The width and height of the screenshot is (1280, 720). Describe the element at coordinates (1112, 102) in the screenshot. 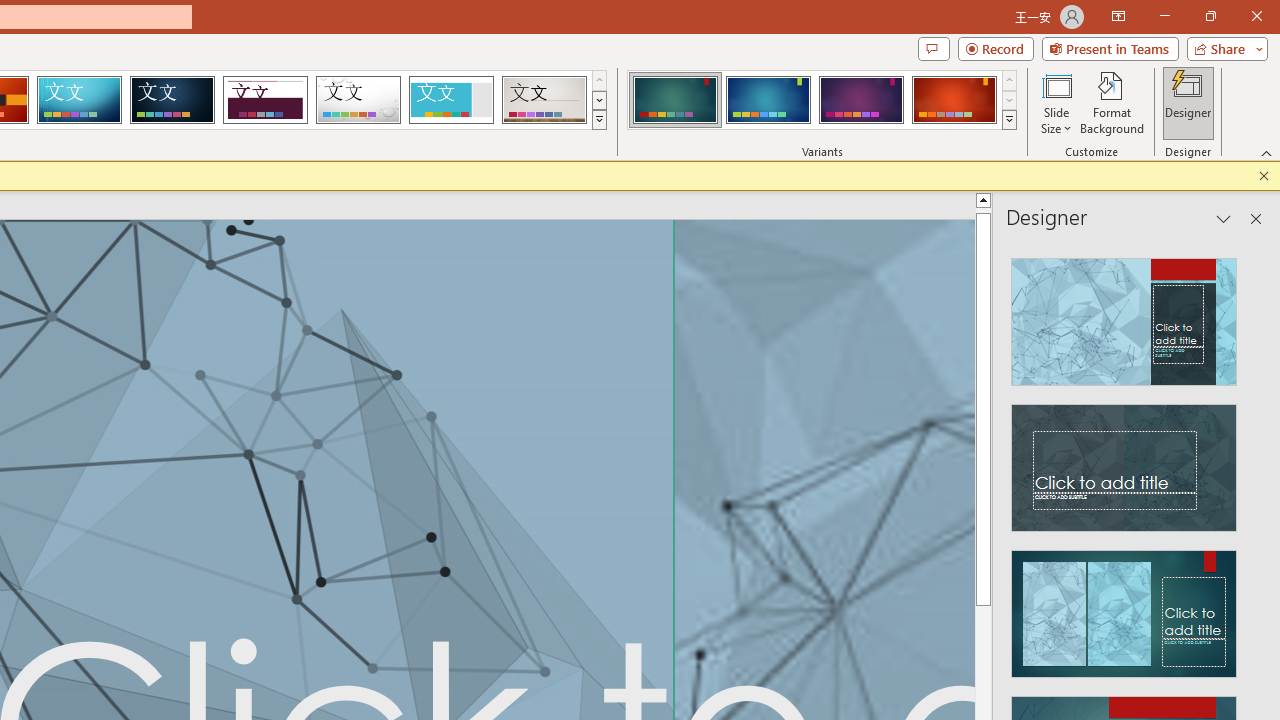

I see `Format Background` at that location.